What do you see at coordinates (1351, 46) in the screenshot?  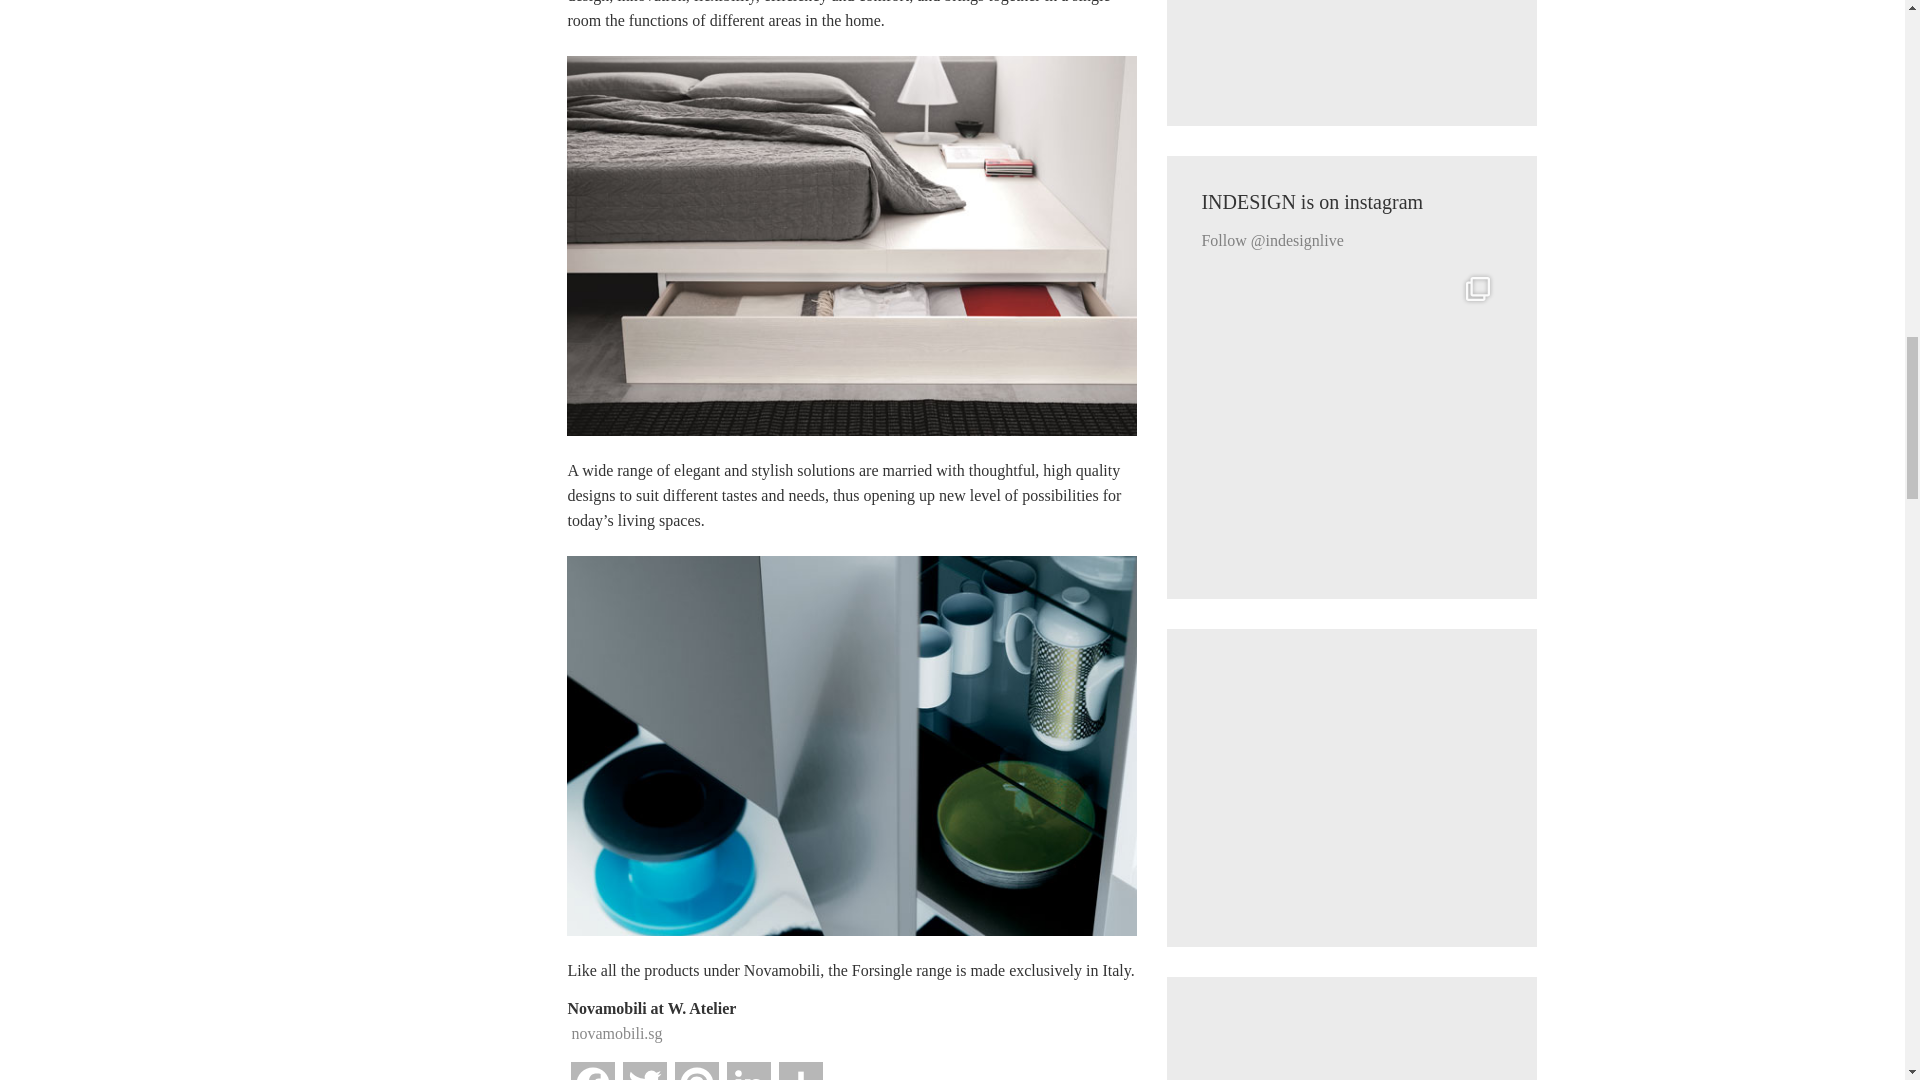 I see `3rd party ad content` at bounding box center [1351, 46].